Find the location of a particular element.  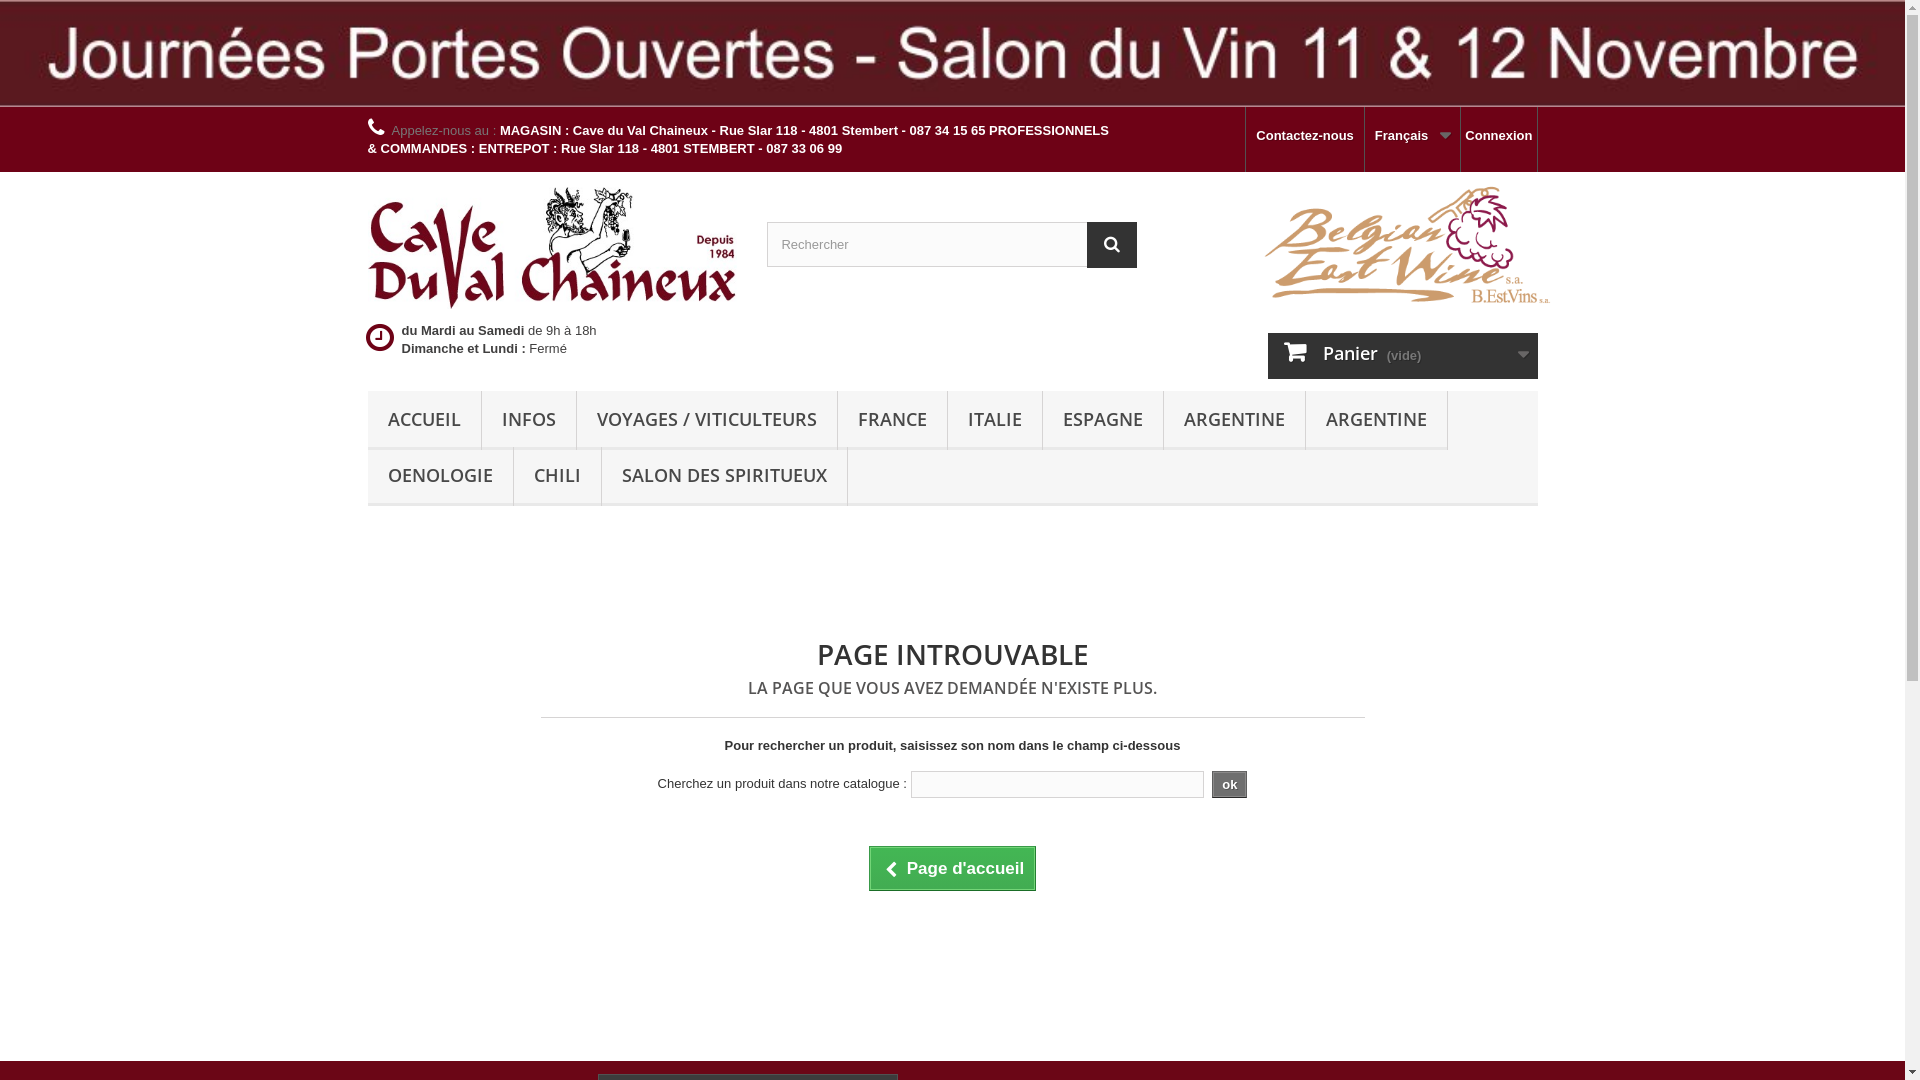

Best Vins is located at coordinates (553, 247).